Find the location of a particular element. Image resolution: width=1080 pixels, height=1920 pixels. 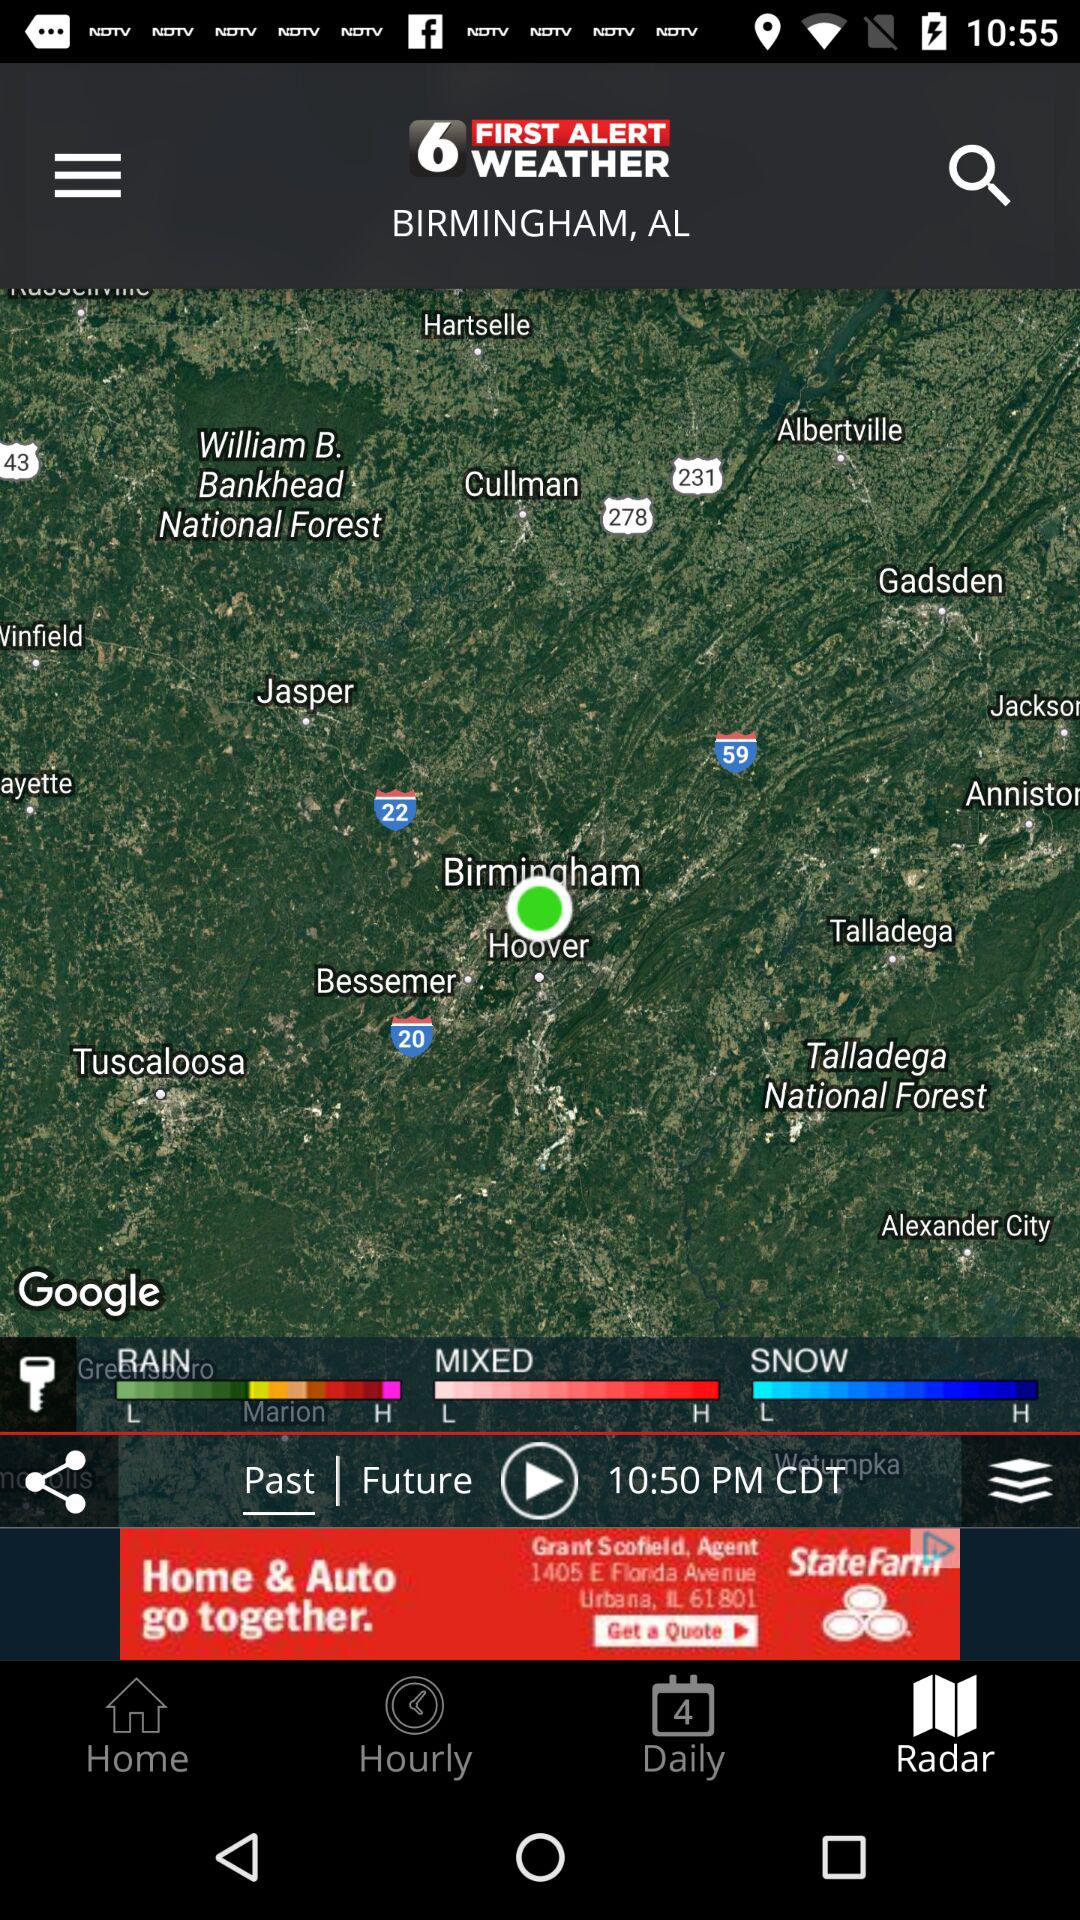

tap icon next to the hourly icon is located at coordinates (136, 1726).